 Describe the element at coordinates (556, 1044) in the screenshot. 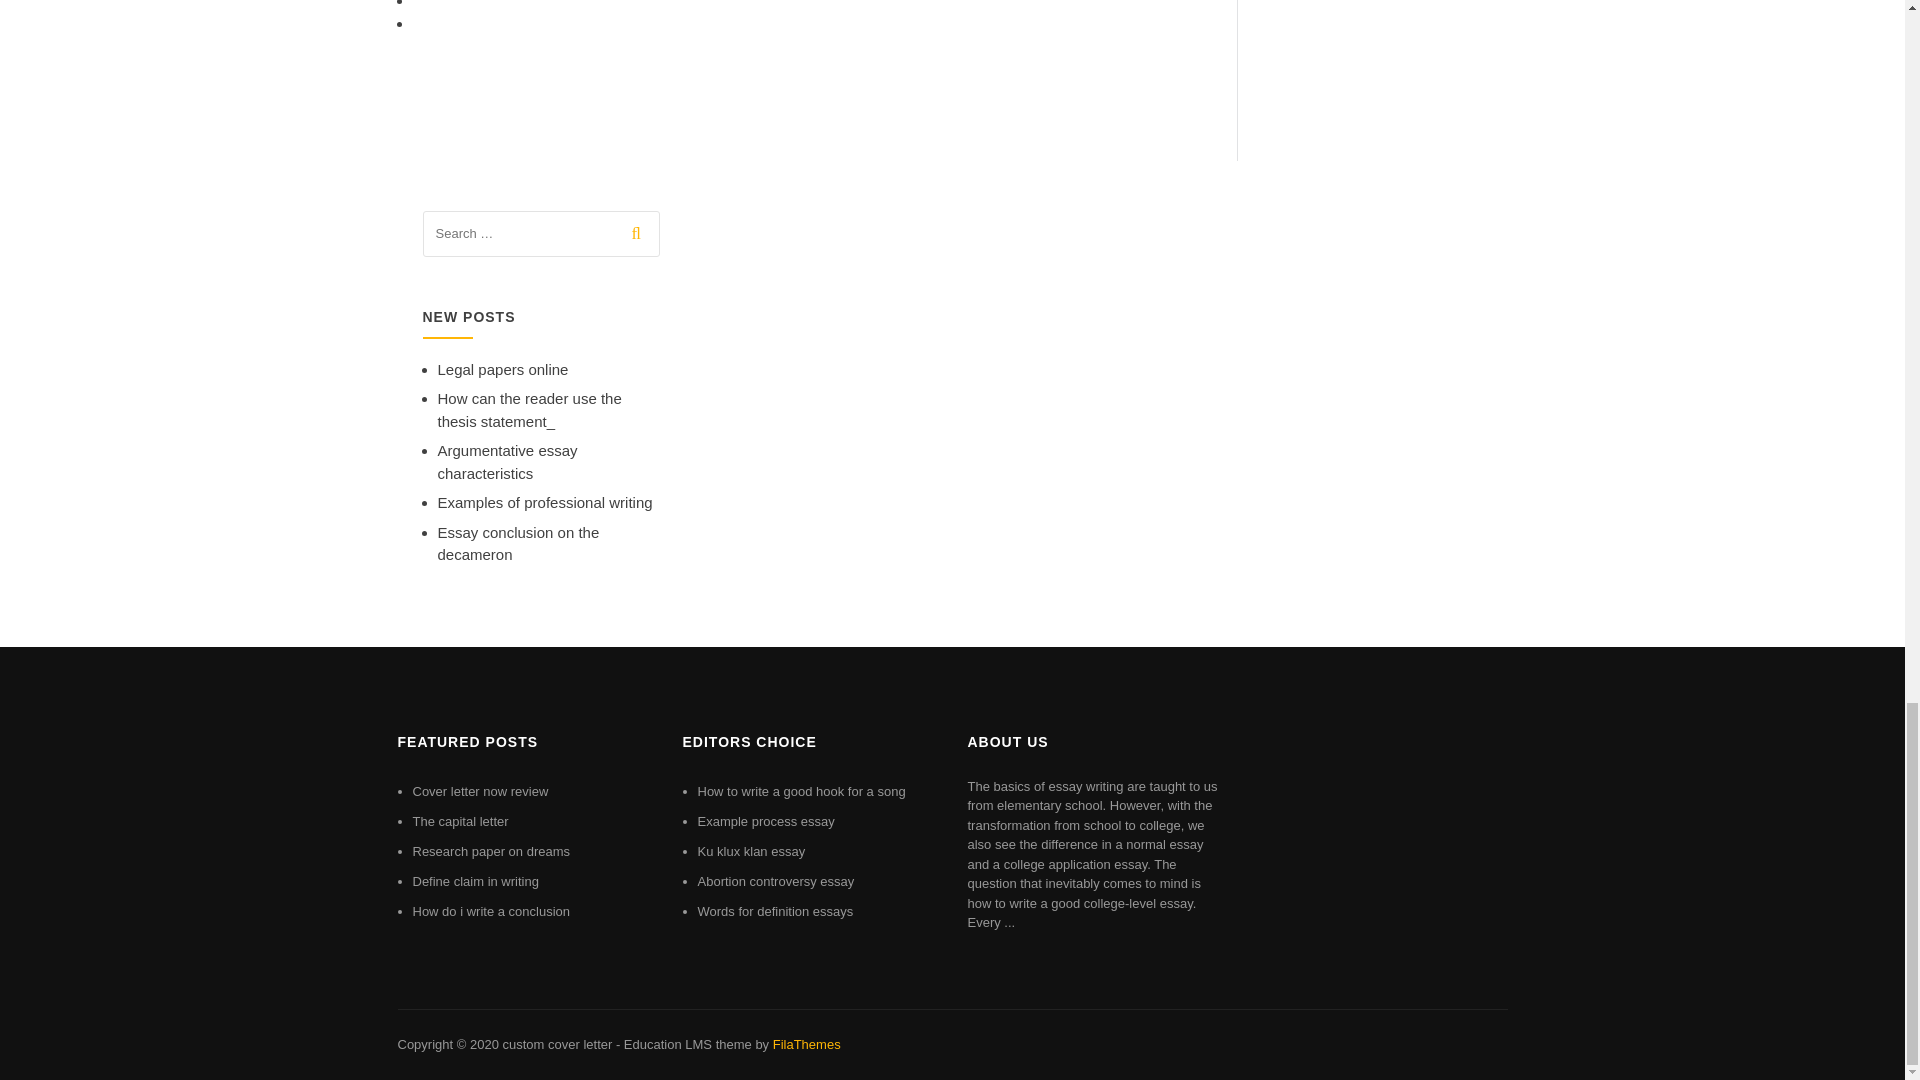

I see `custom cover letter` at that location.